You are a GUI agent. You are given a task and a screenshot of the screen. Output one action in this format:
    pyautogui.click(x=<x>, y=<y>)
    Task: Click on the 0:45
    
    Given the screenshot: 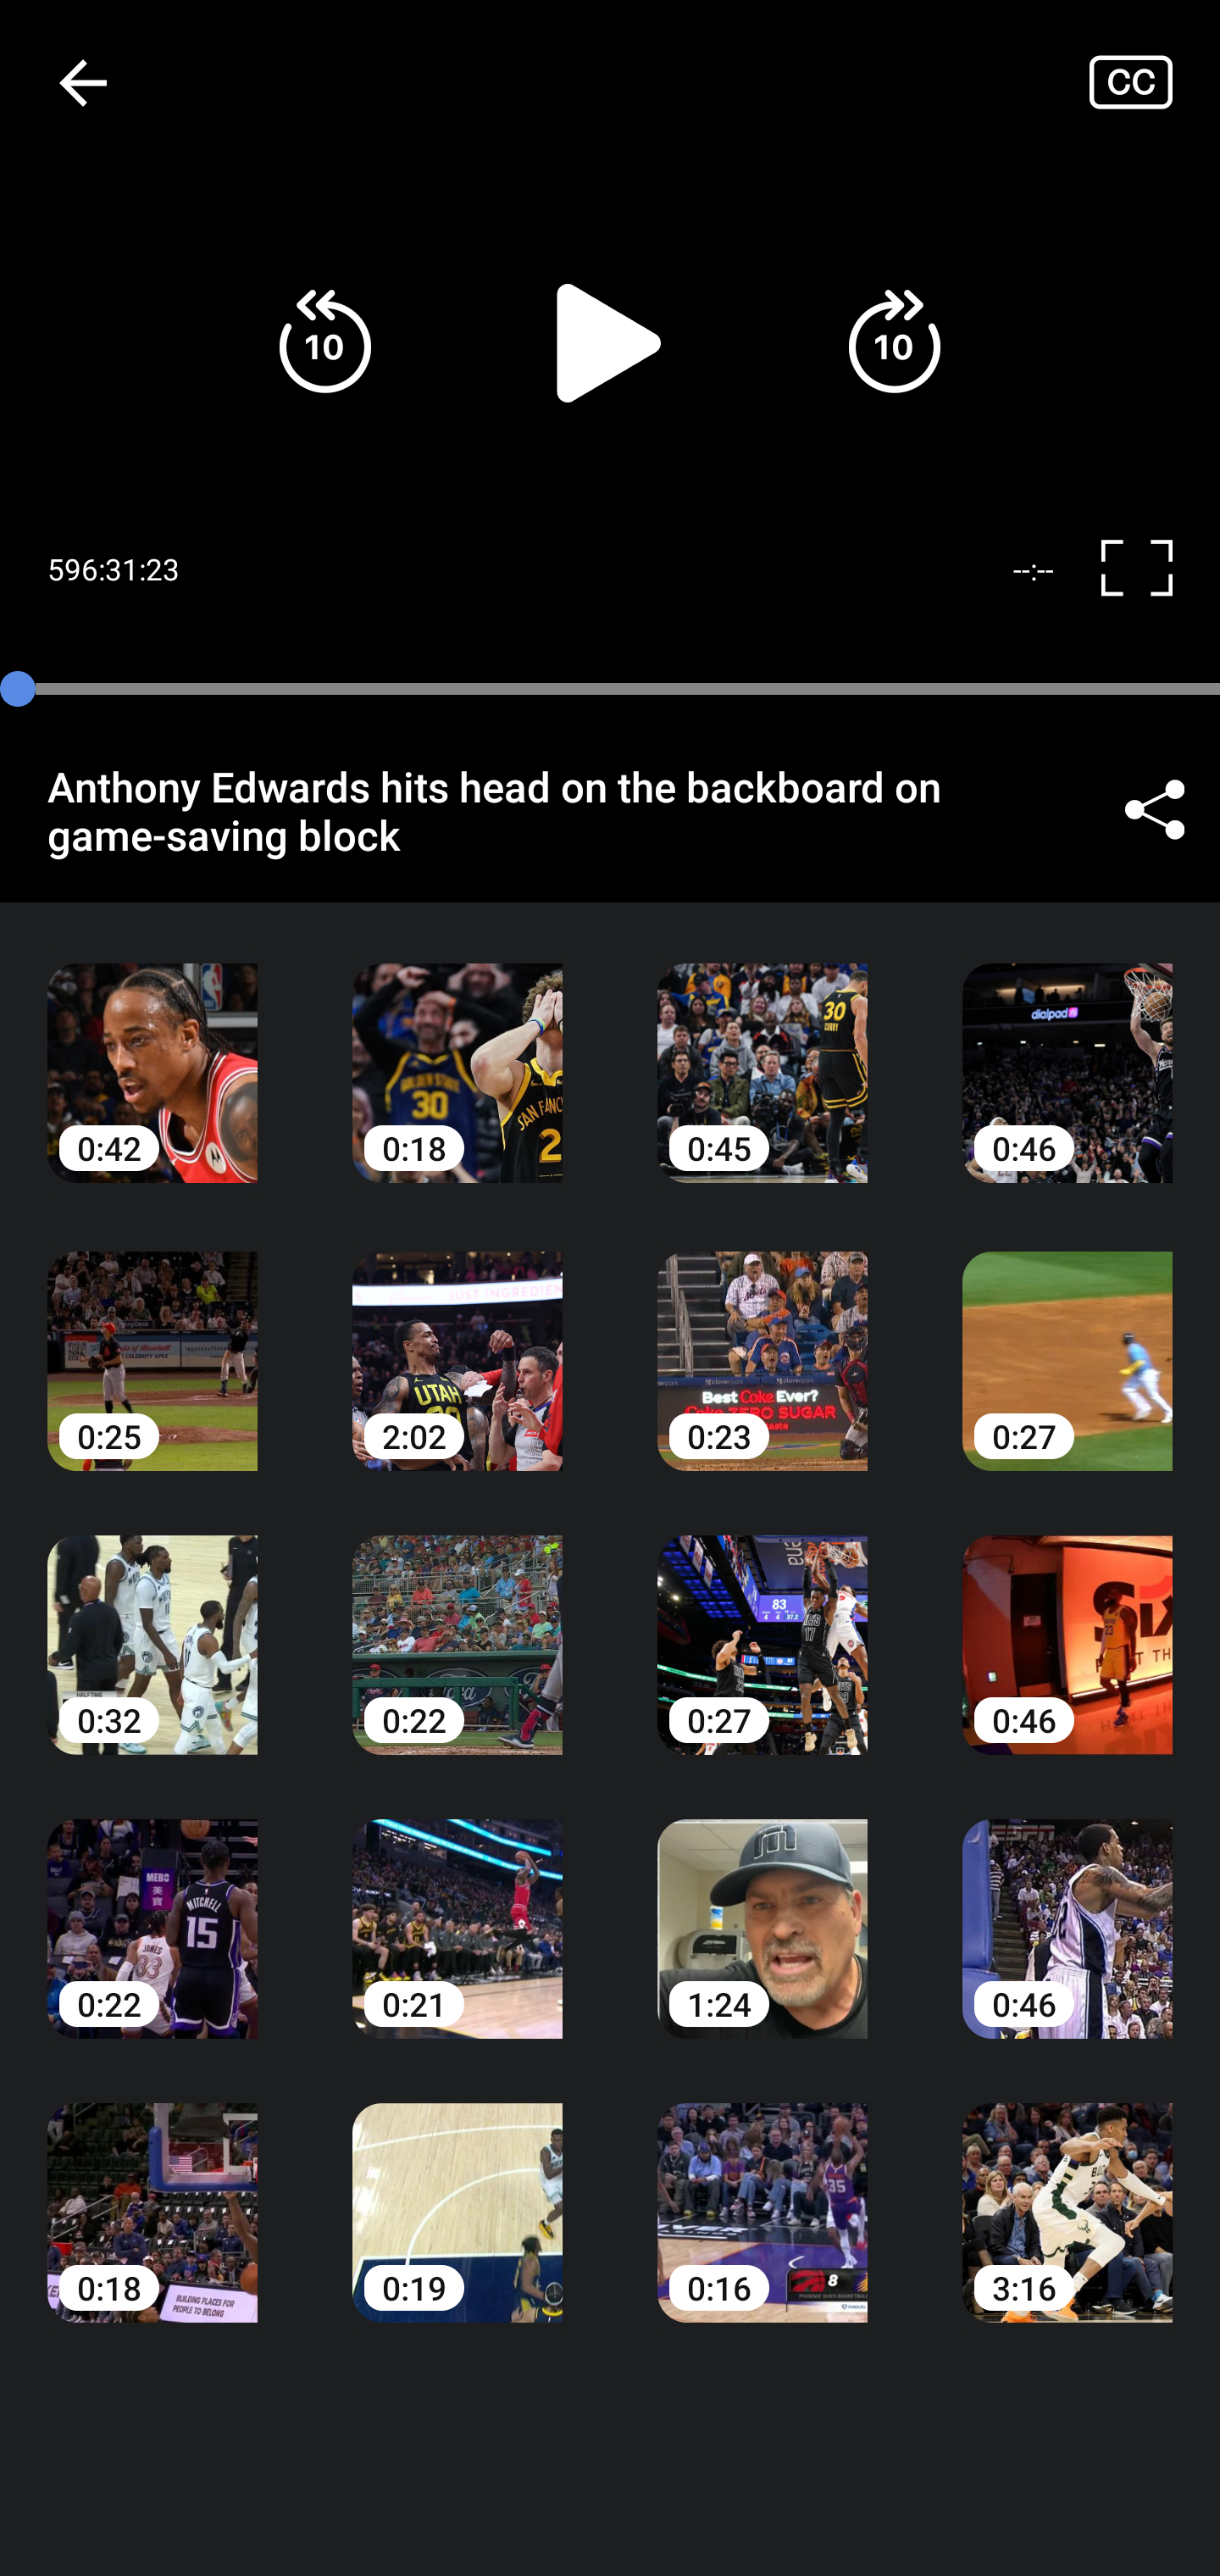 What is the action you would take?
    pyautogui.click(x=762, y=1048)
    